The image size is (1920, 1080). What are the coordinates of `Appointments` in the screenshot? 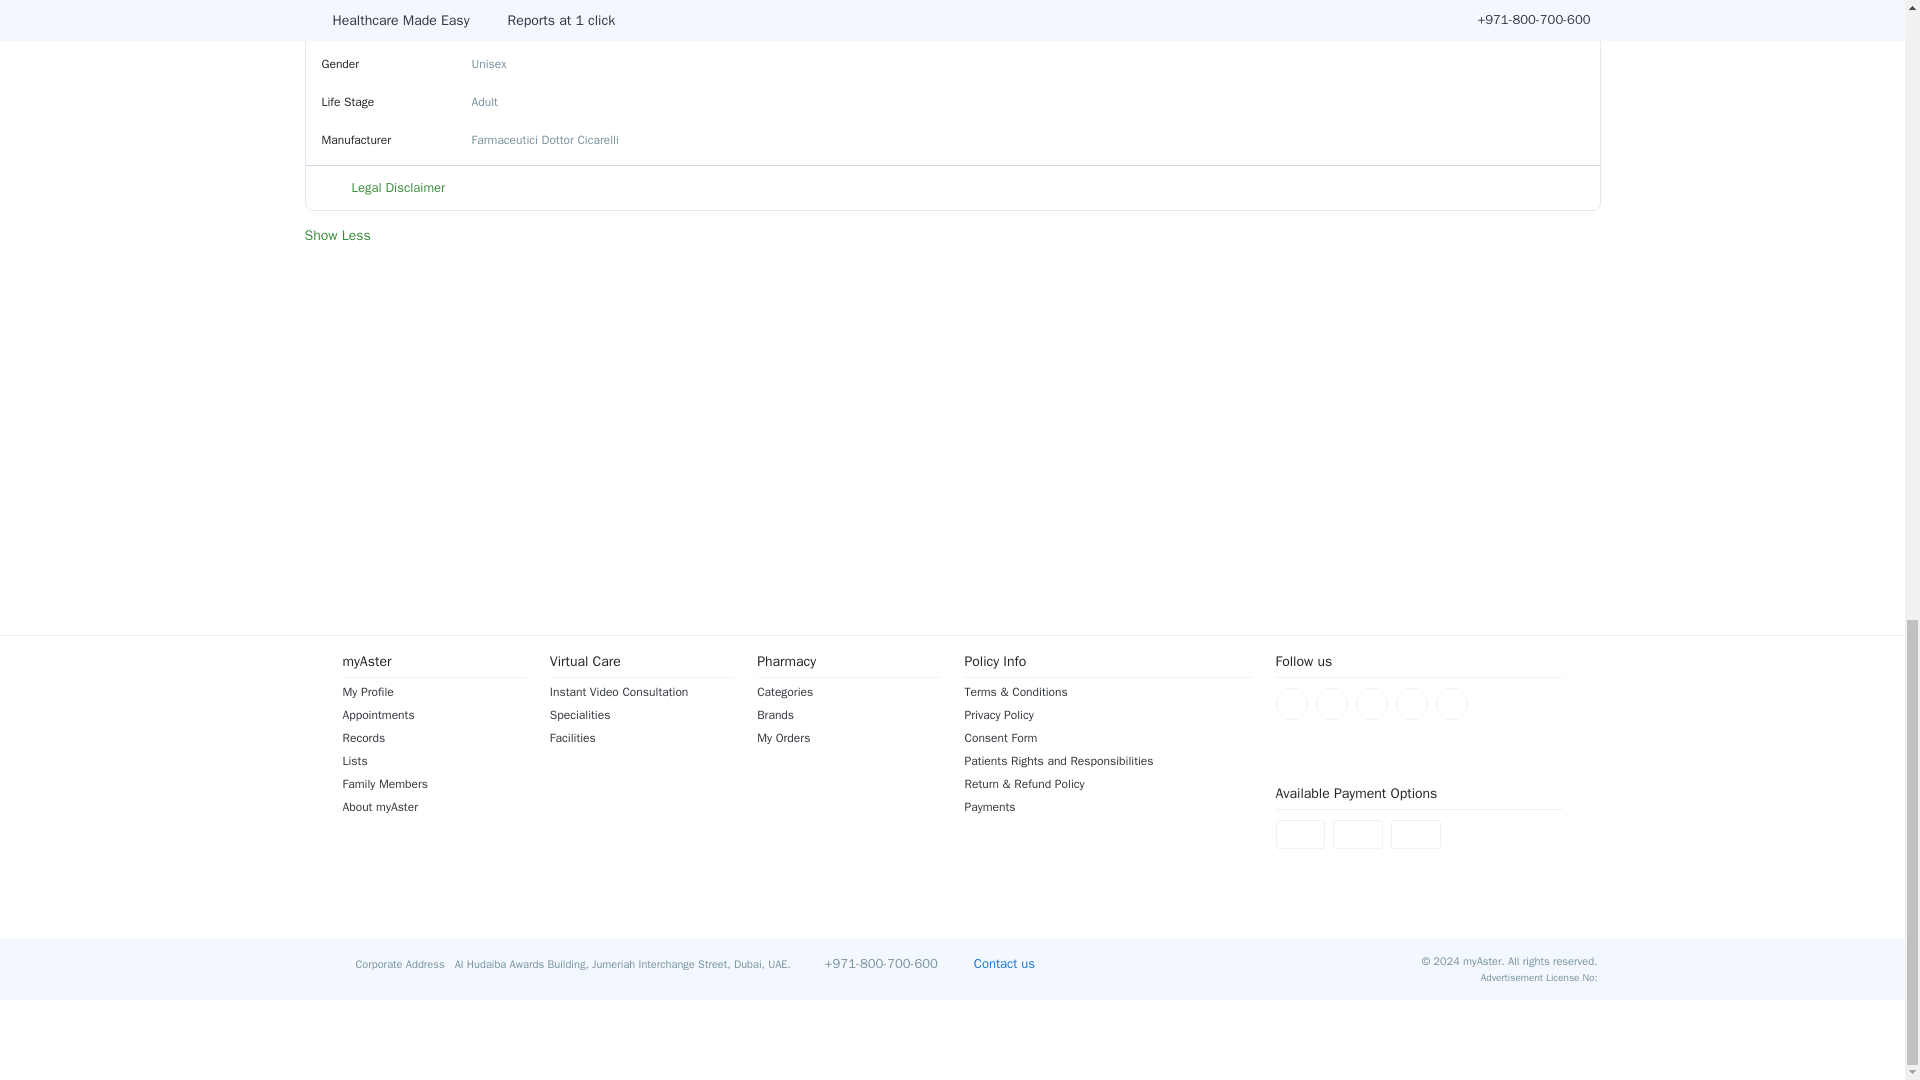 It's located at (432, 714).